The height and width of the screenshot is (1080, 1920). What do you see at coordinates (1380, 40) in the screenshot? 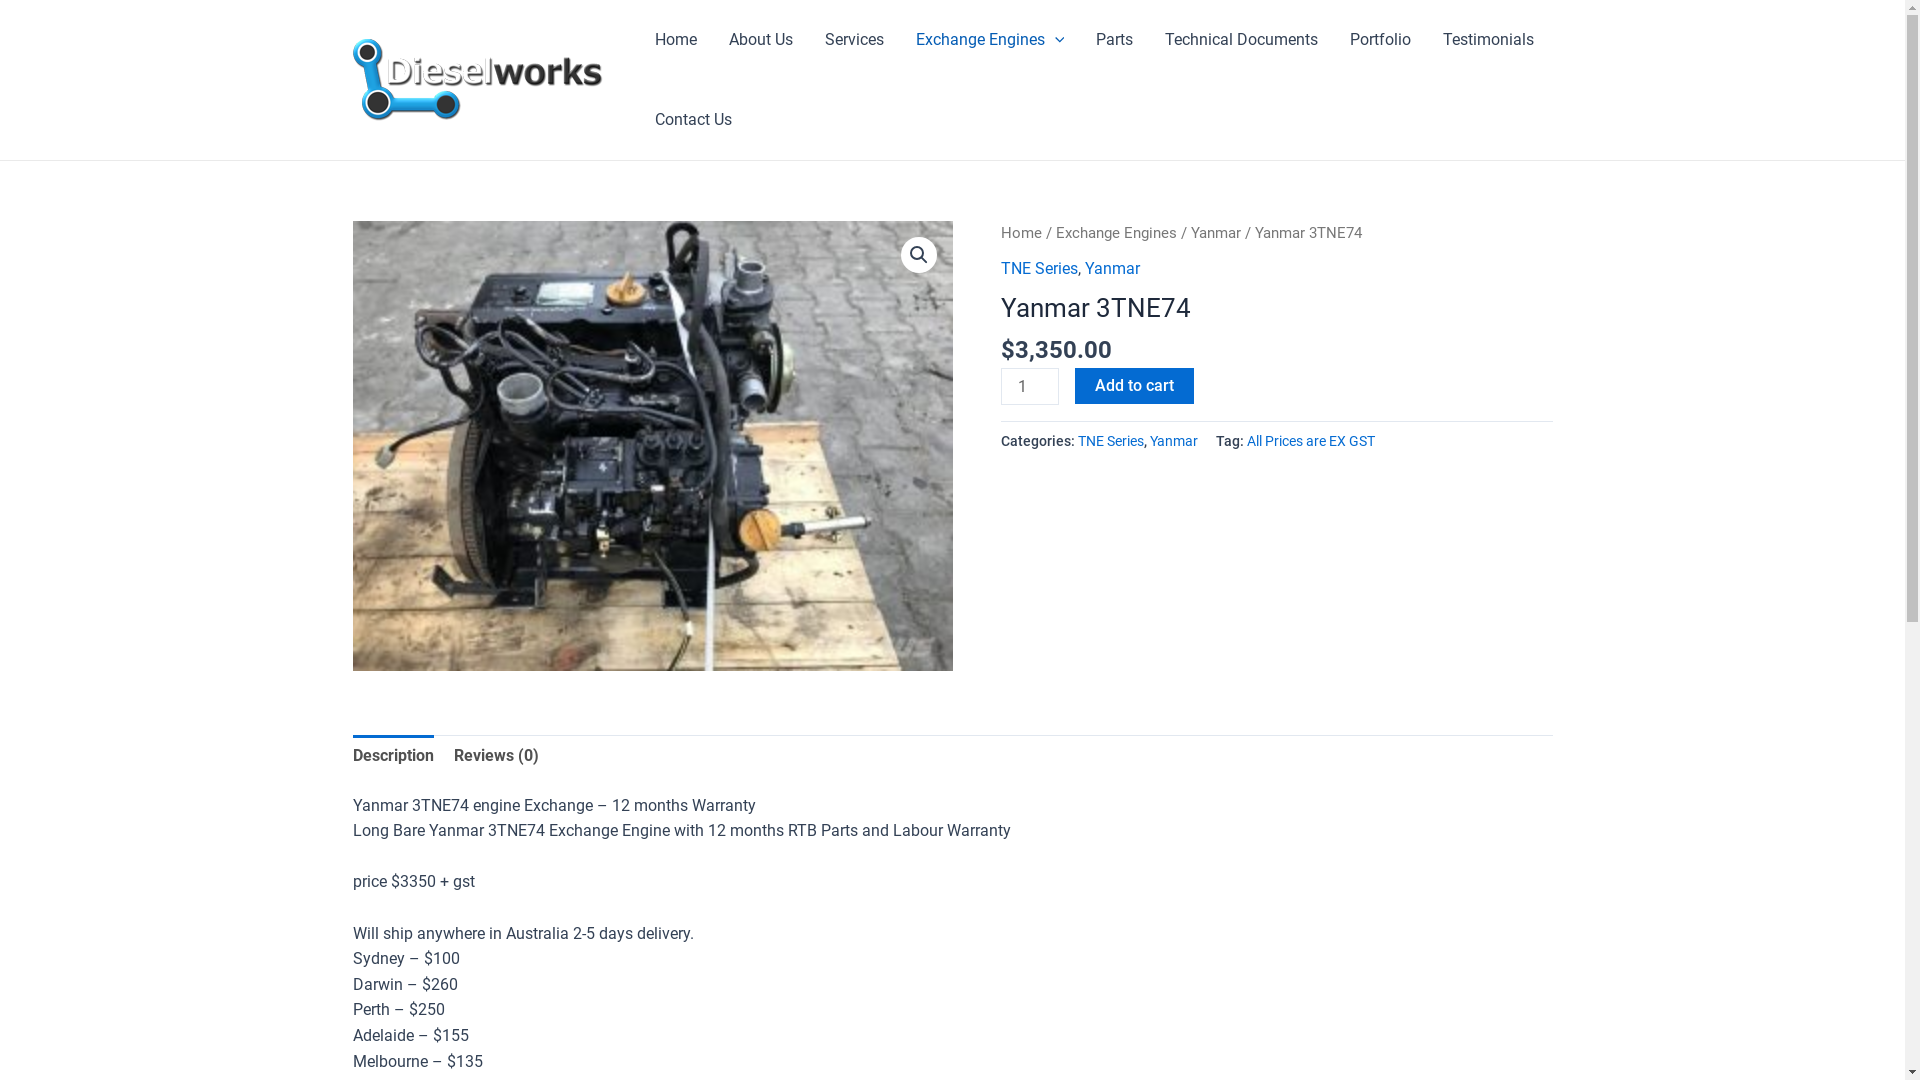
I see `Portfolio` at bounding box center [1380, 40].